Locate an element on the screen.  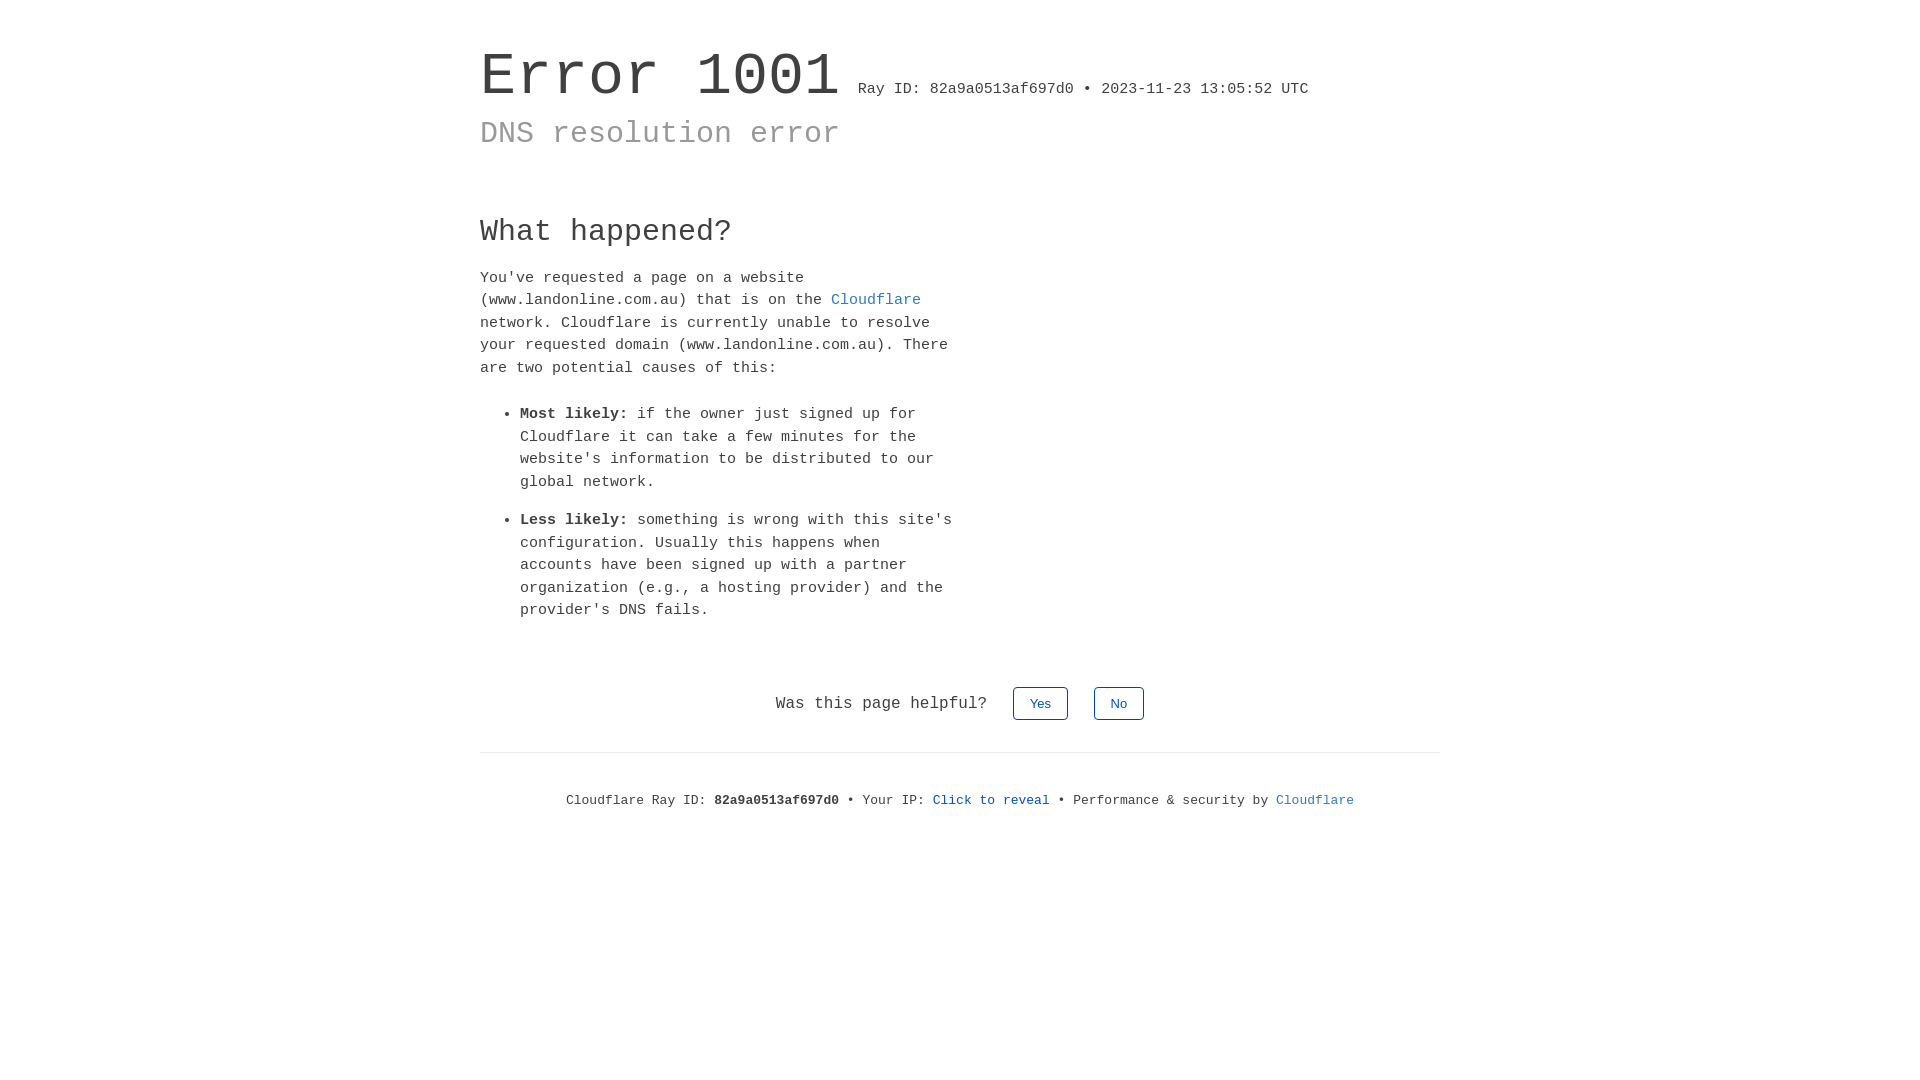
Yes is located at coordinates (1040, 702).